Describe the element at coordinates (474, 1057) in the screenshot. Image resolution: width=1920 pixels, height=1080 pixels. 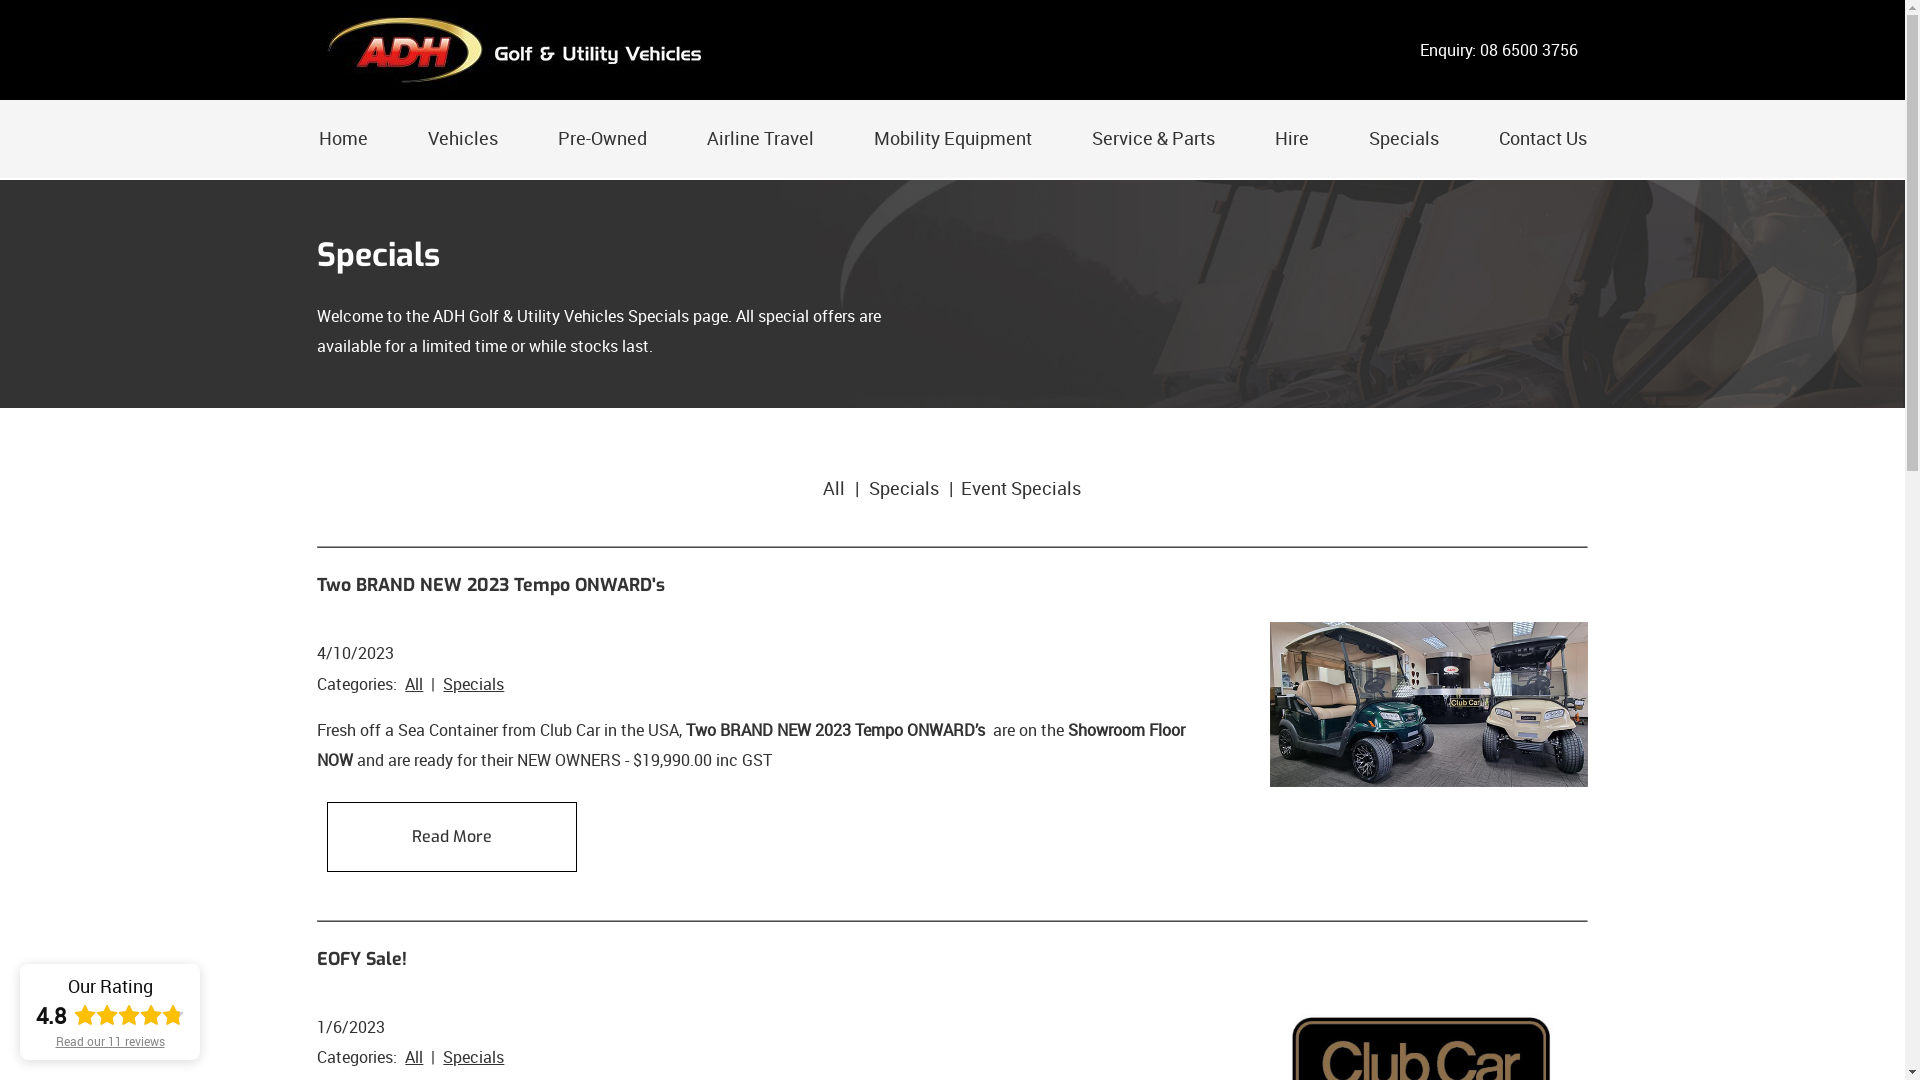
I see `Specials` at that location.